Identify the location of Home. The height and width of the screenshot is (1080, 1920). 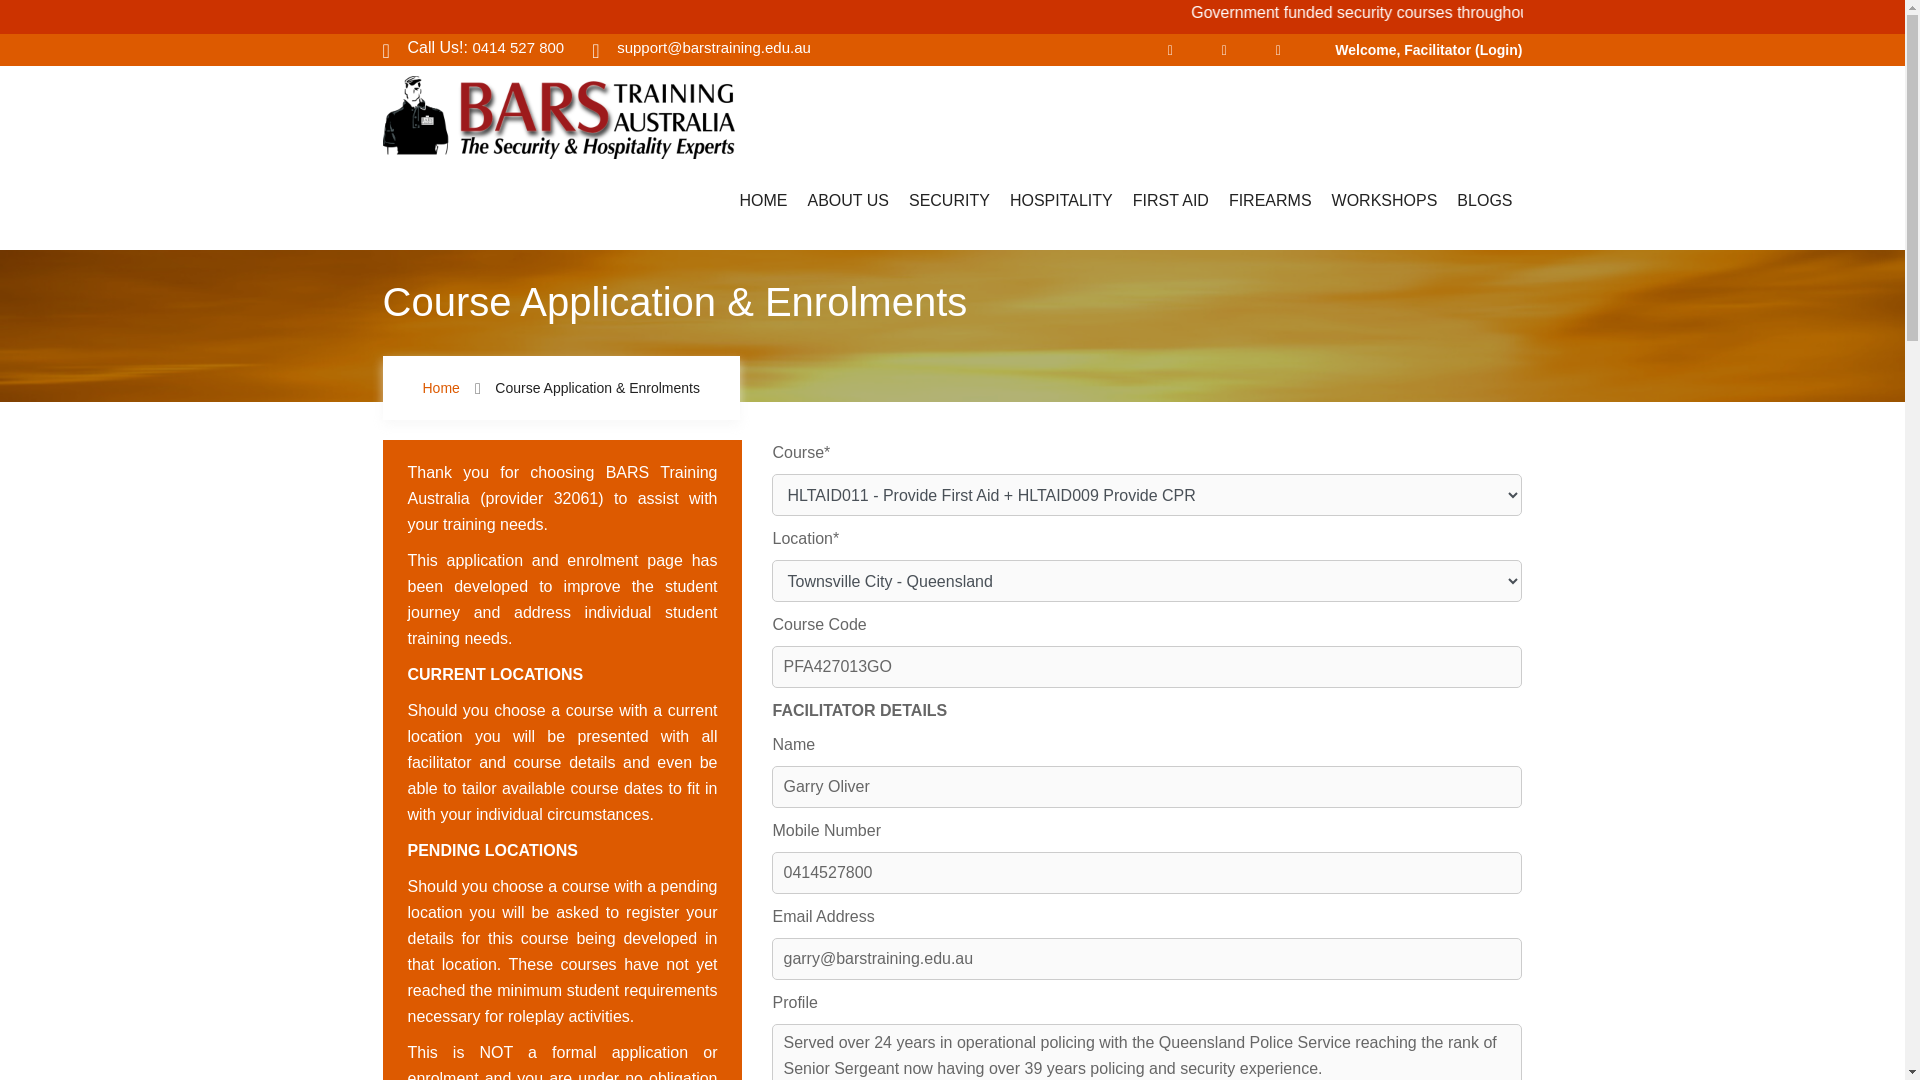
(440, 388).